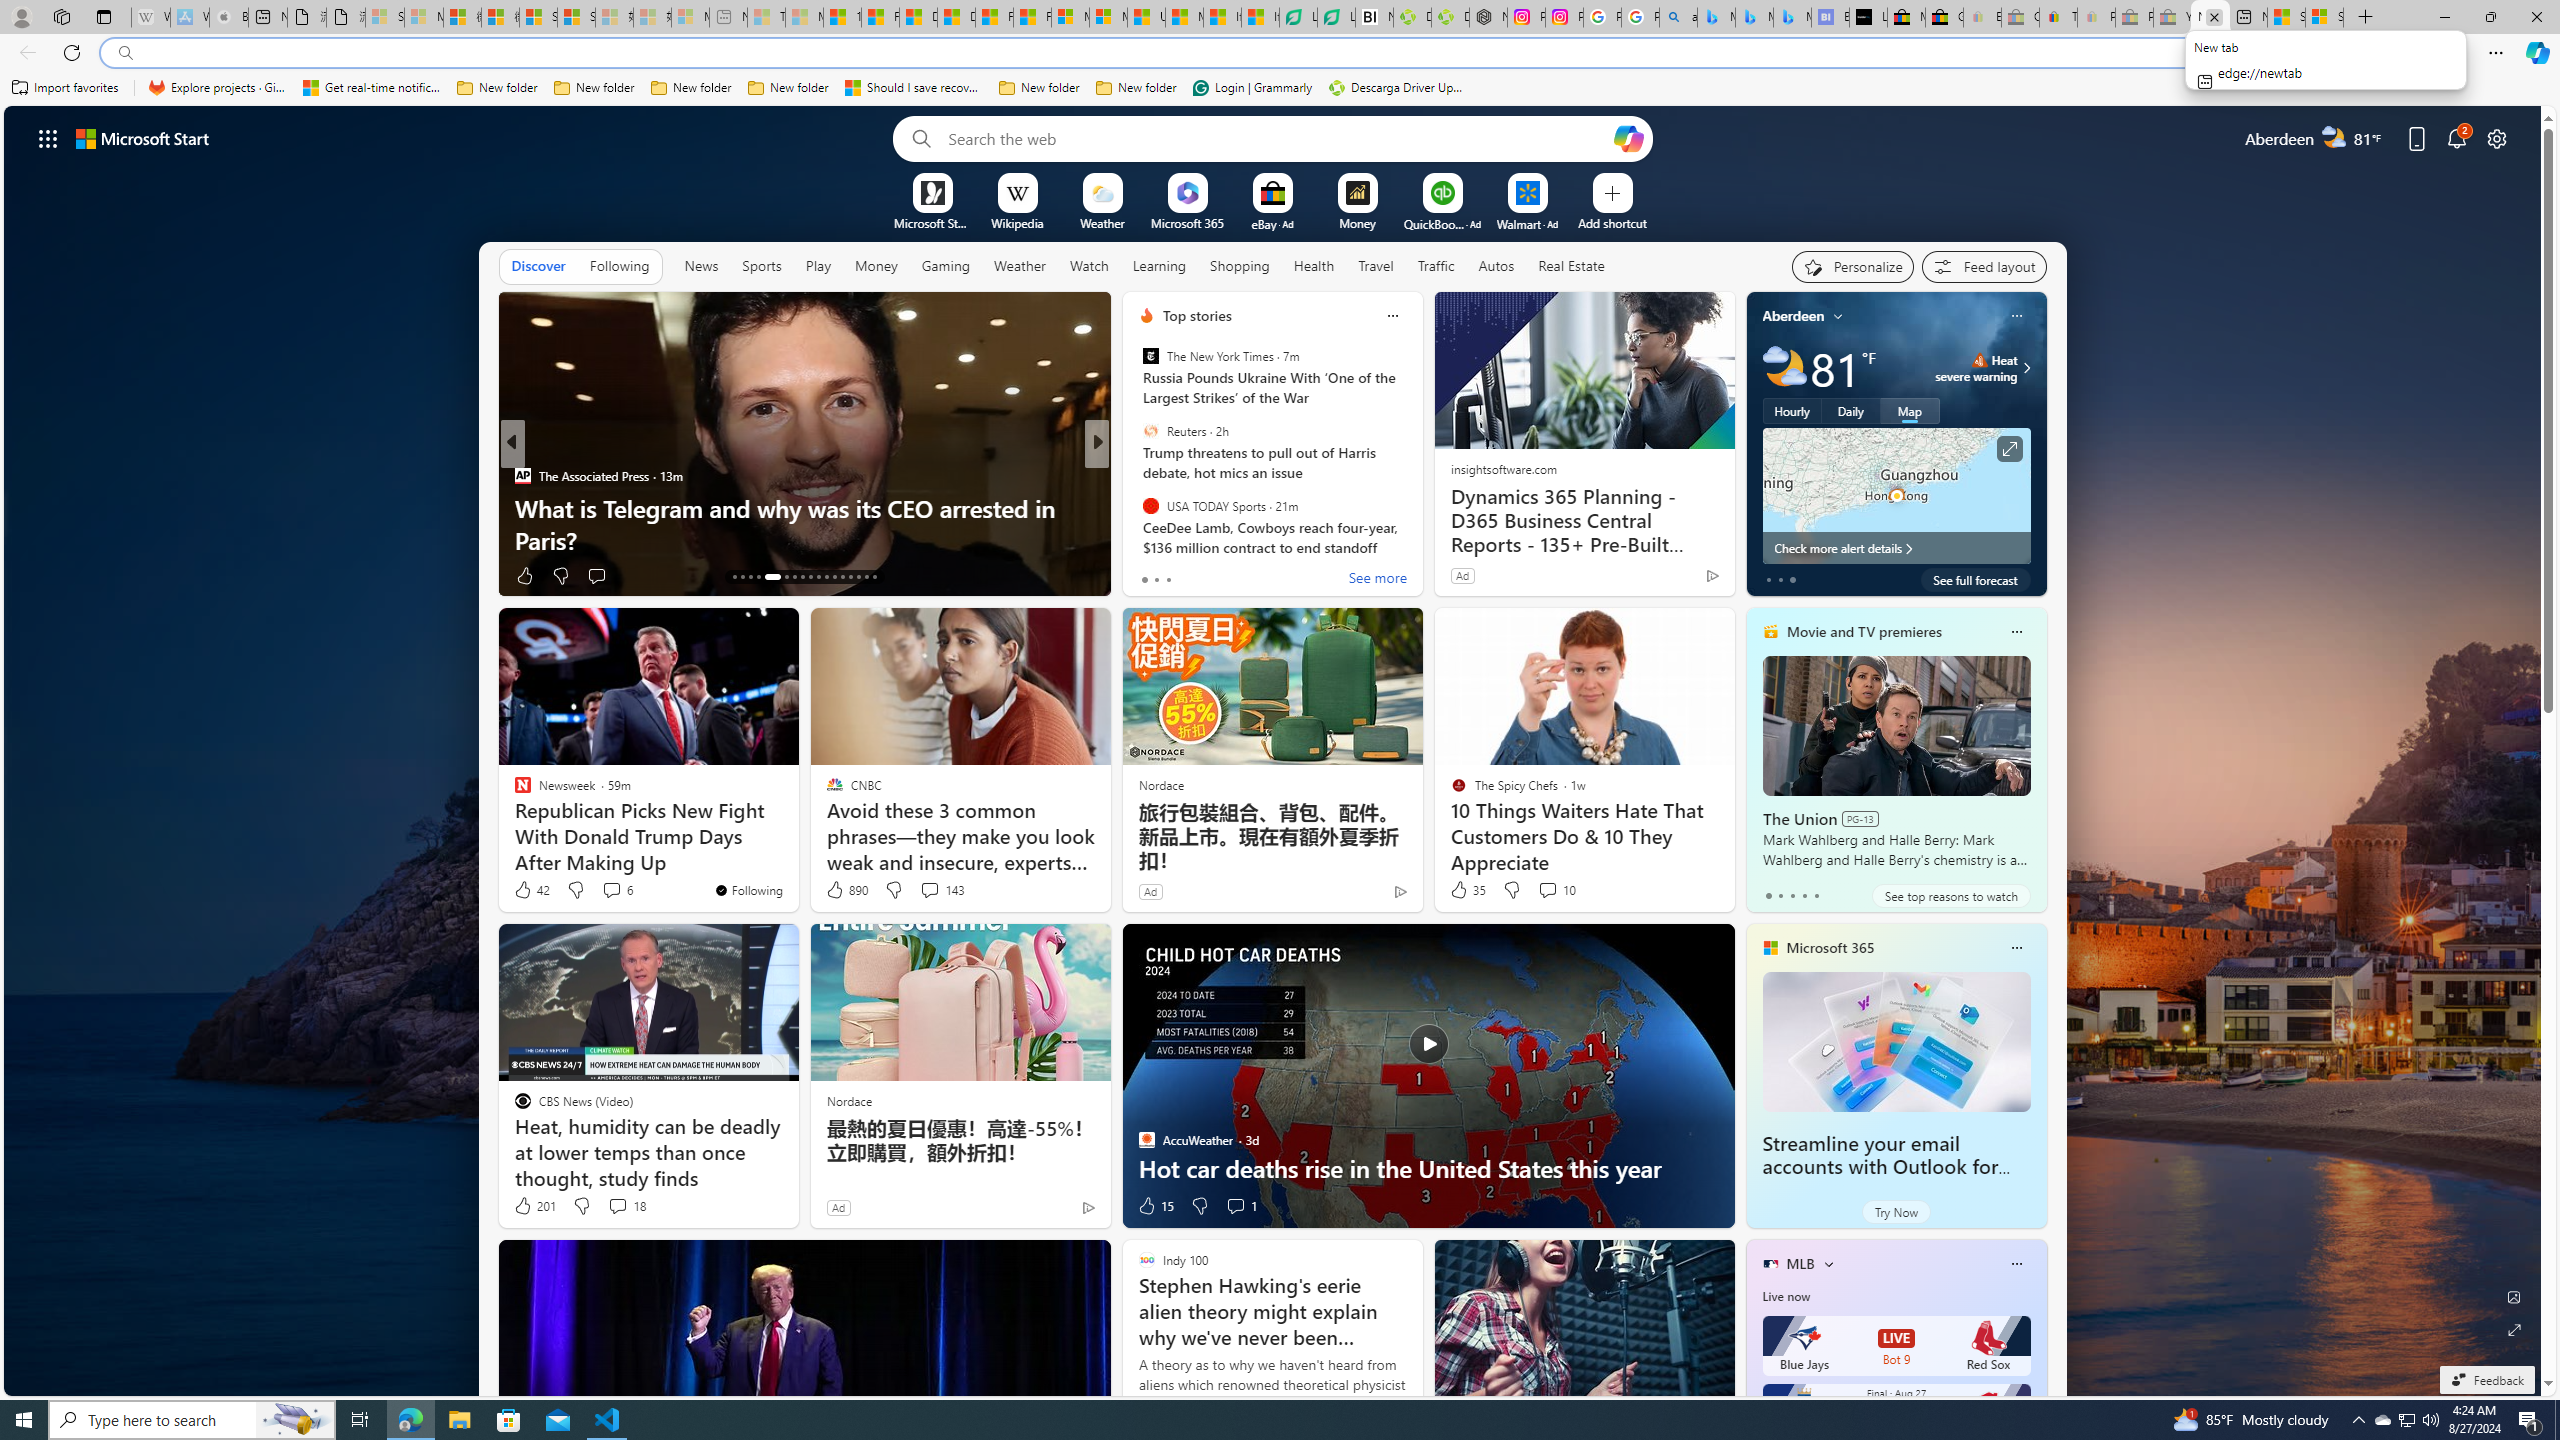  What do you see at coordinates (1136, 88) in the screenshot?
I see `New folder` at bounding box center [1136, 88].